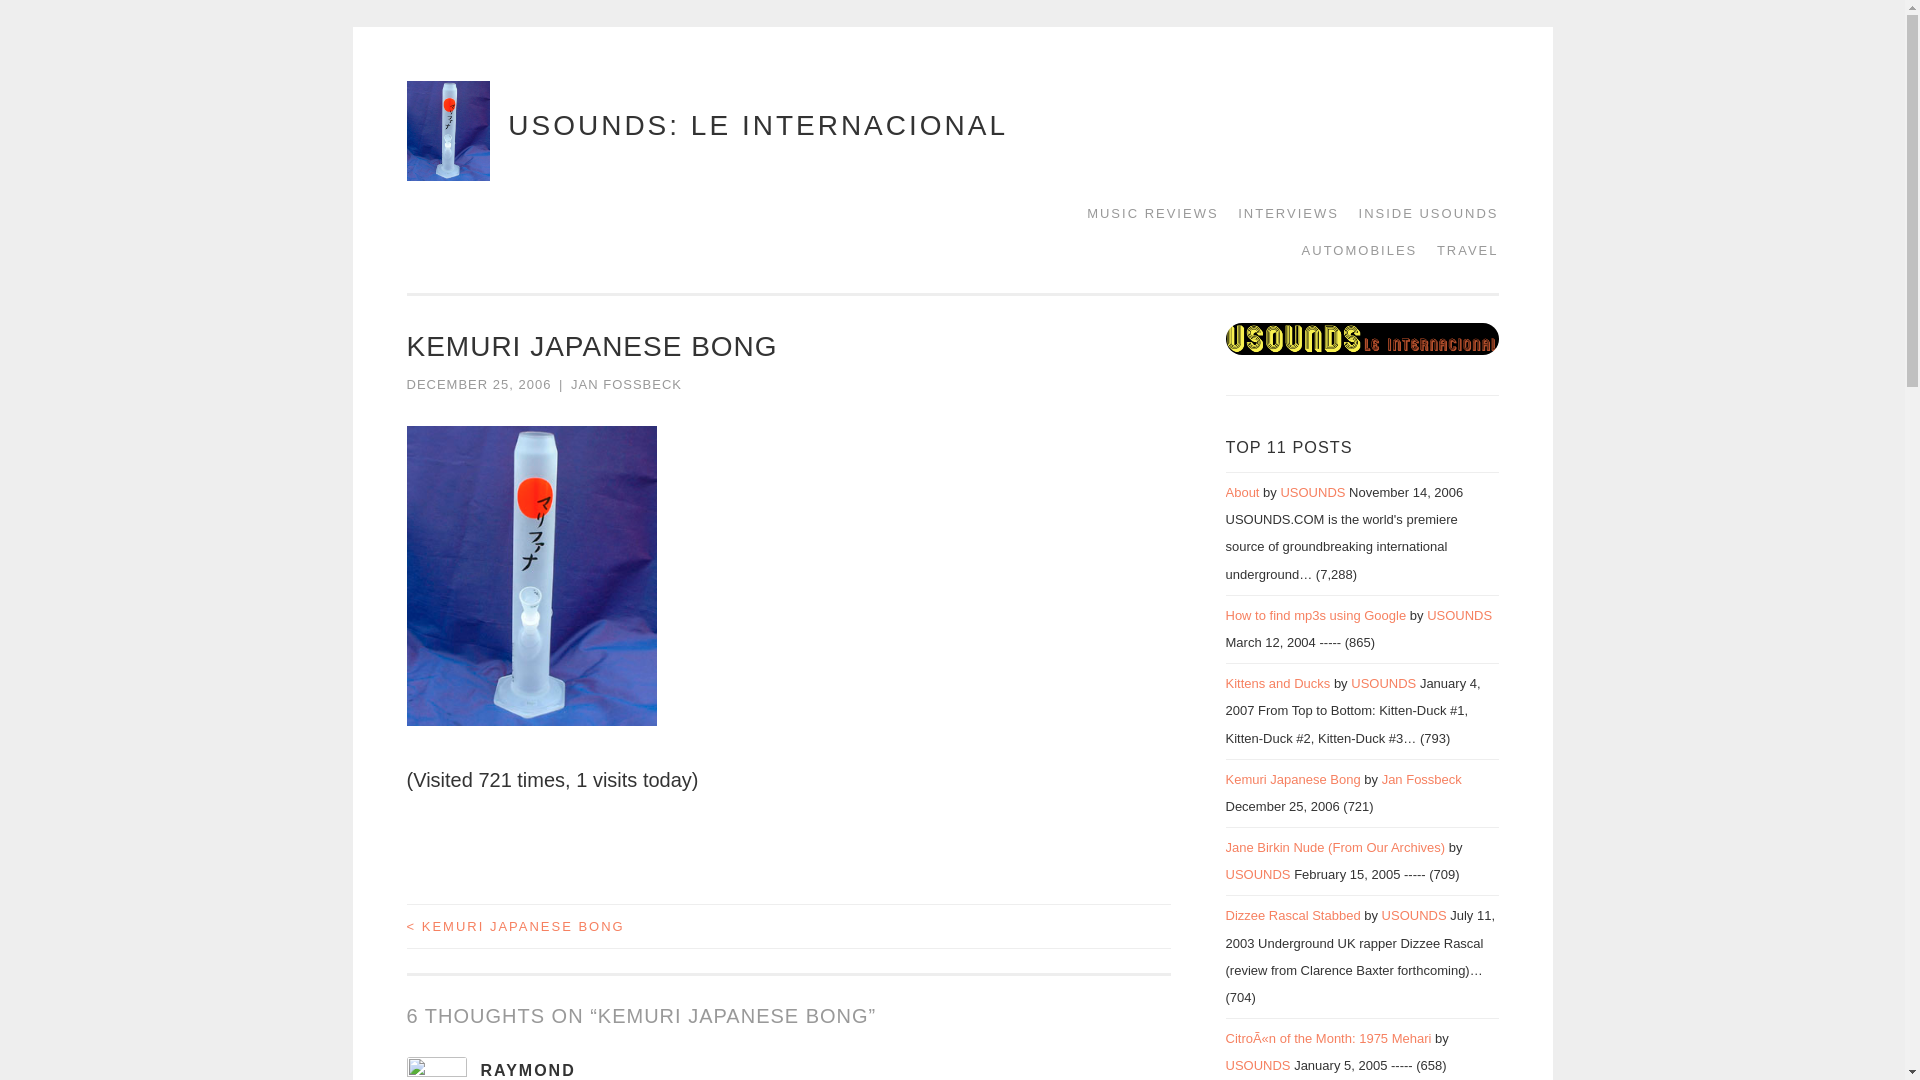 The width and height of the screenshot is (1920, 1080). I want to click on RAYMOND, so click(527, 1070).